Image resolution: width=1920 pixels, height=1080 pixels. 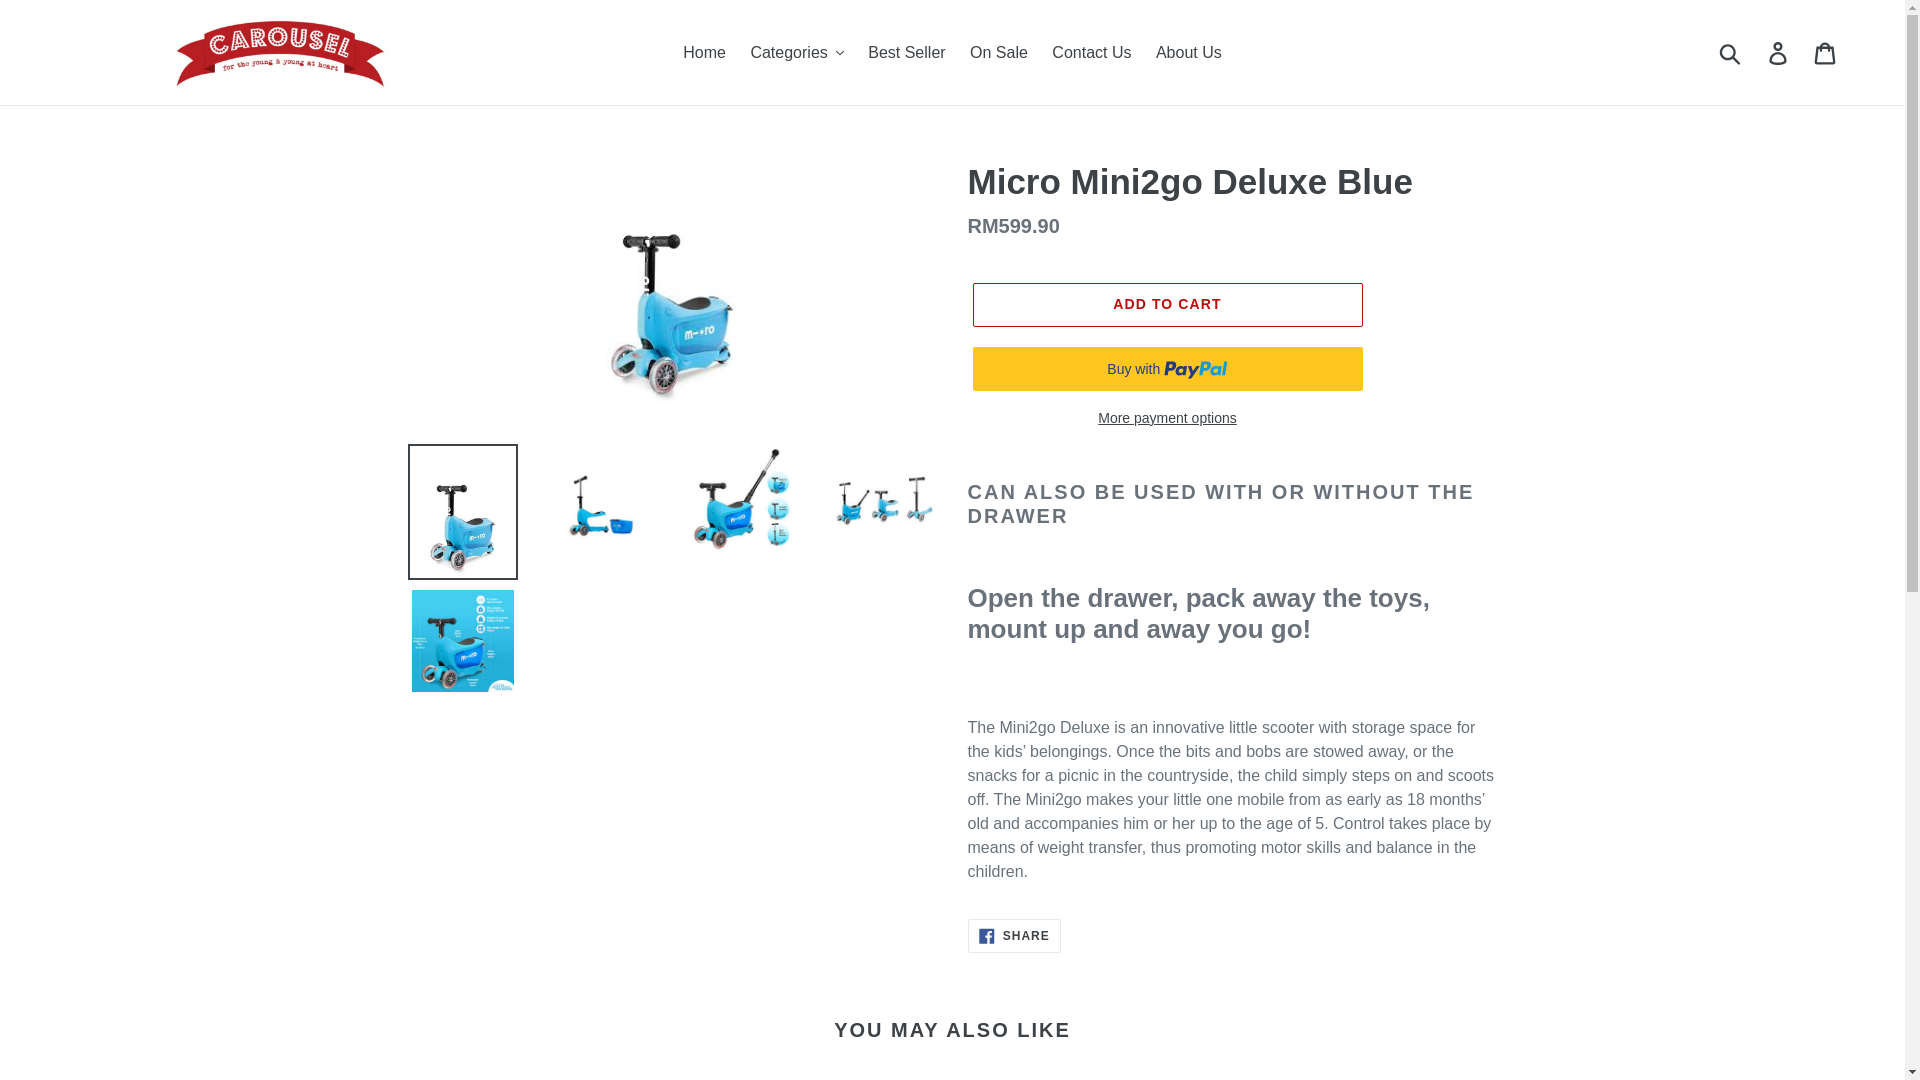 I want to click on On Sale, so click(x=999, y=52).